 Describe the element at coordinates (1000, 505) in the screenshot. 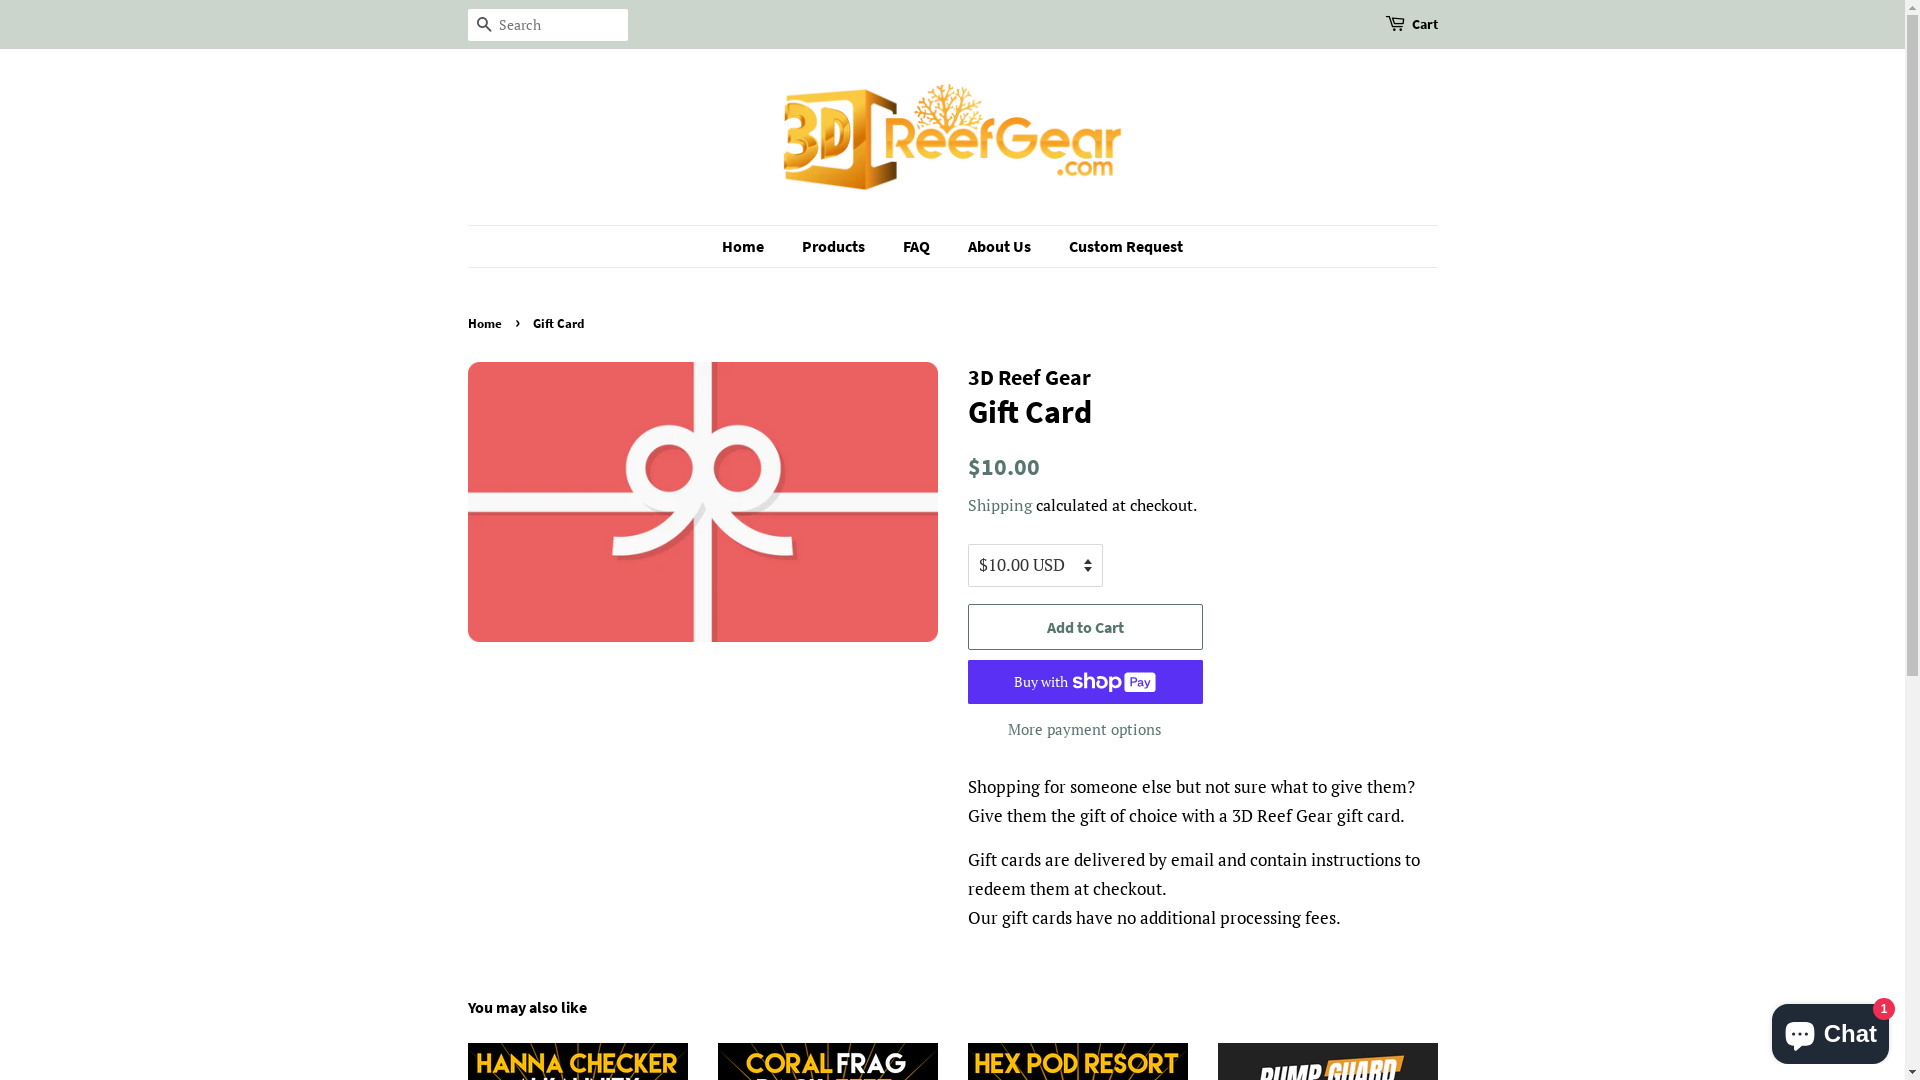

I see `Shipping` at that location.